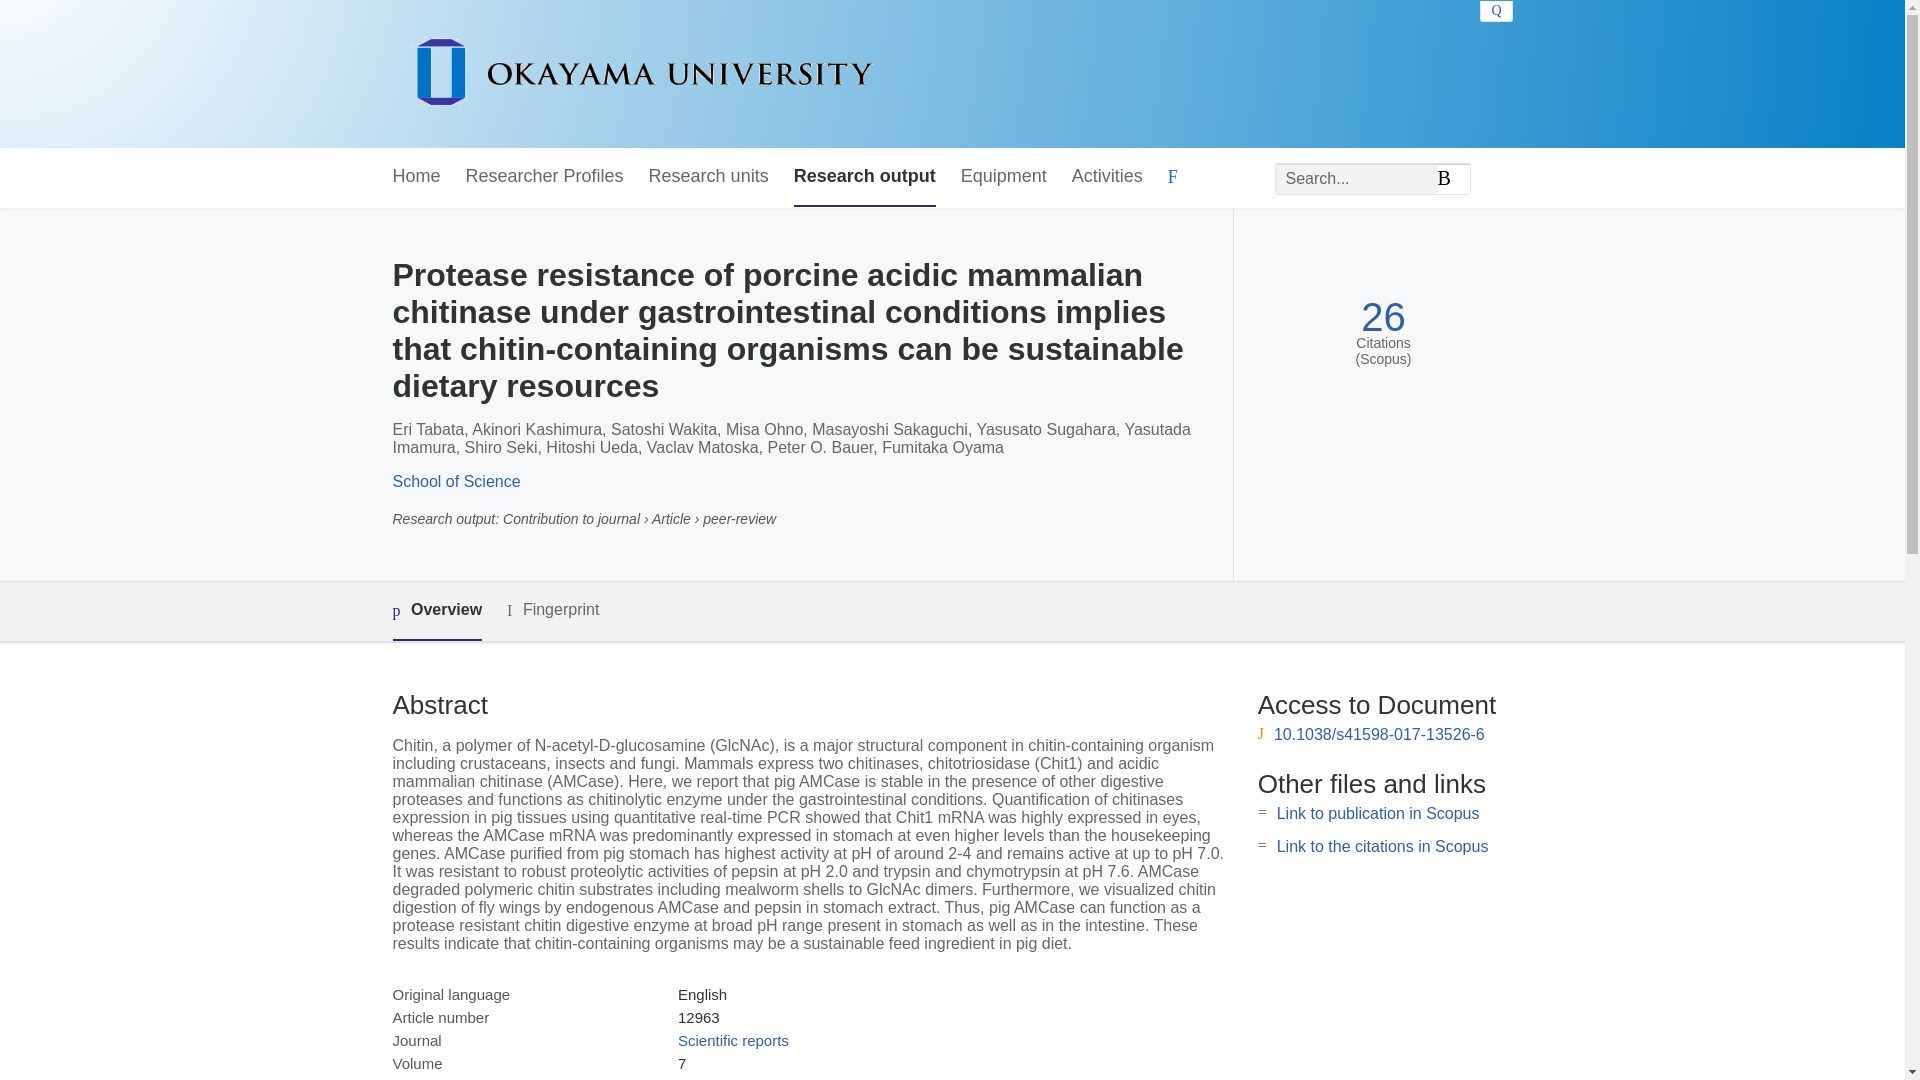 This screenshot has height=1080, width=1920. I want to click on Equipment, so click(1004, 177).